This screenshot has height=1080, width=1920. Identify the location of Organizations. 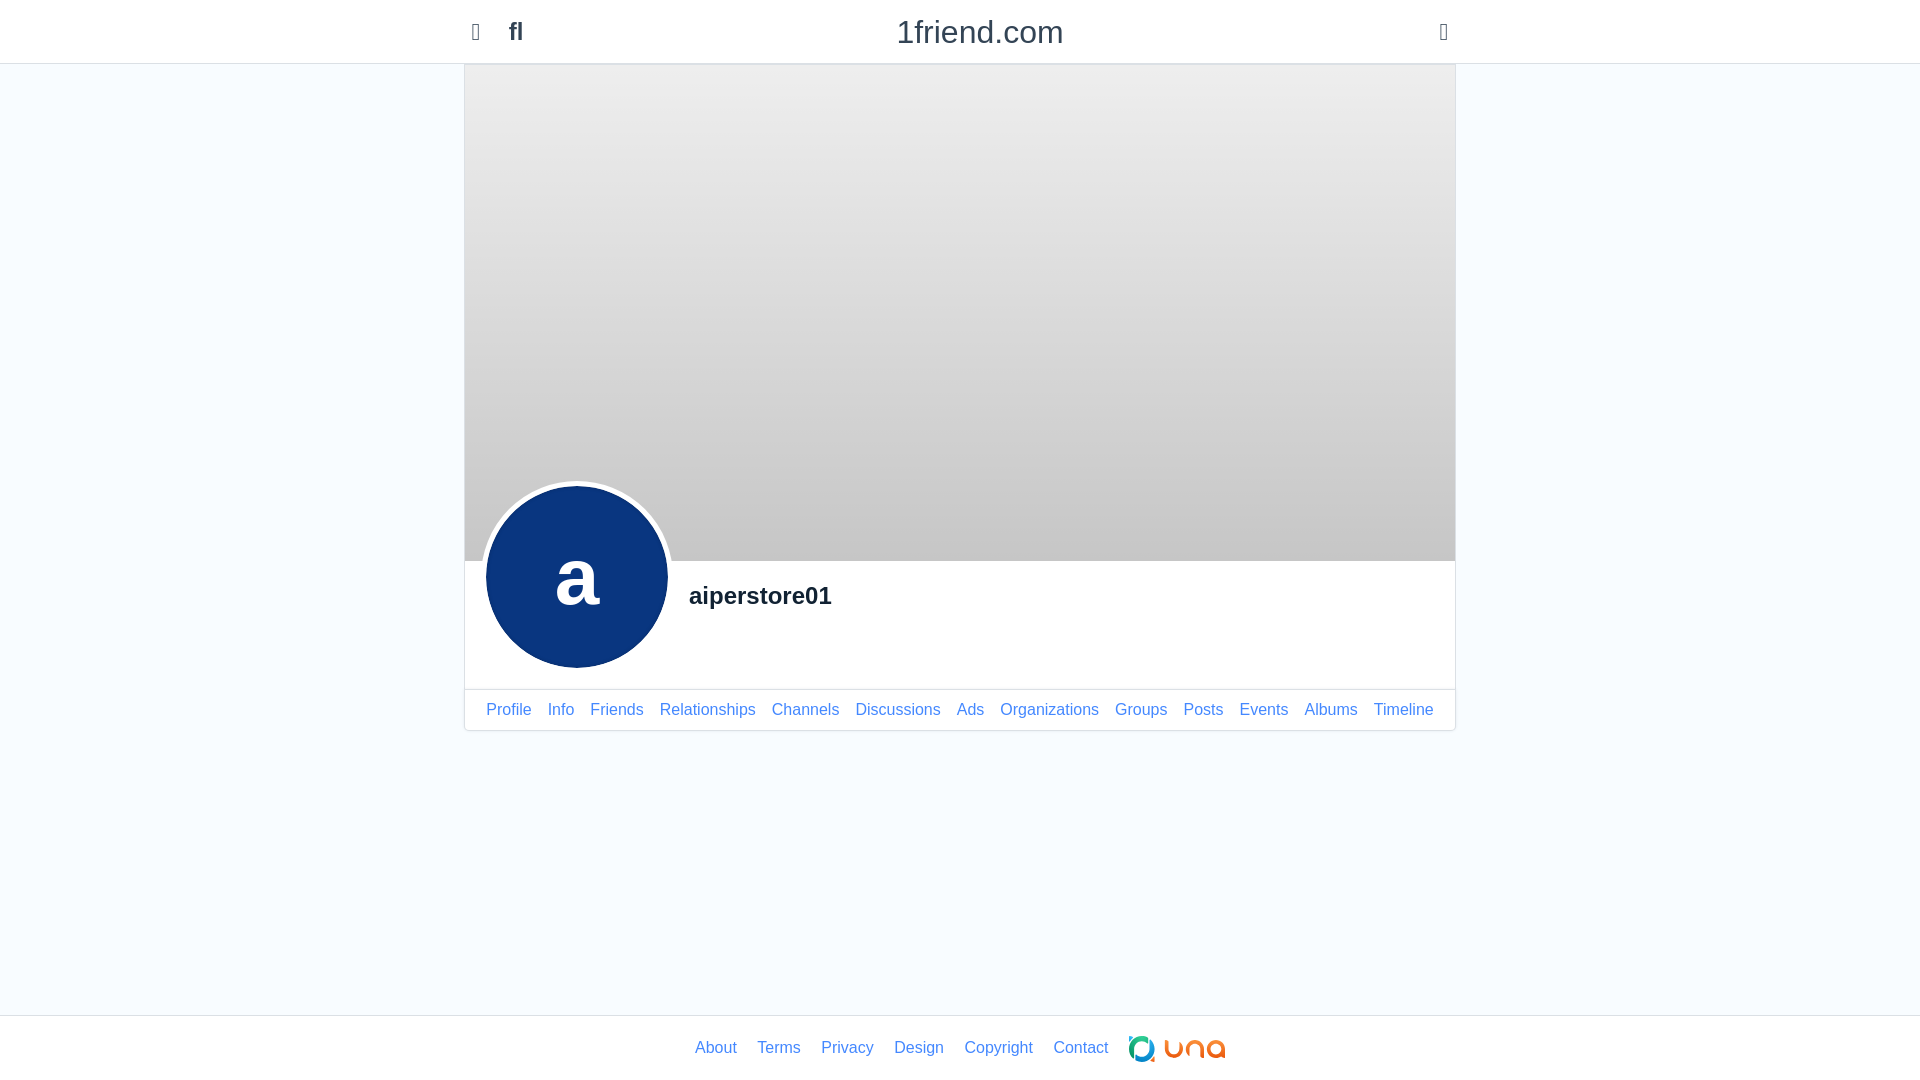
(1050, 710).